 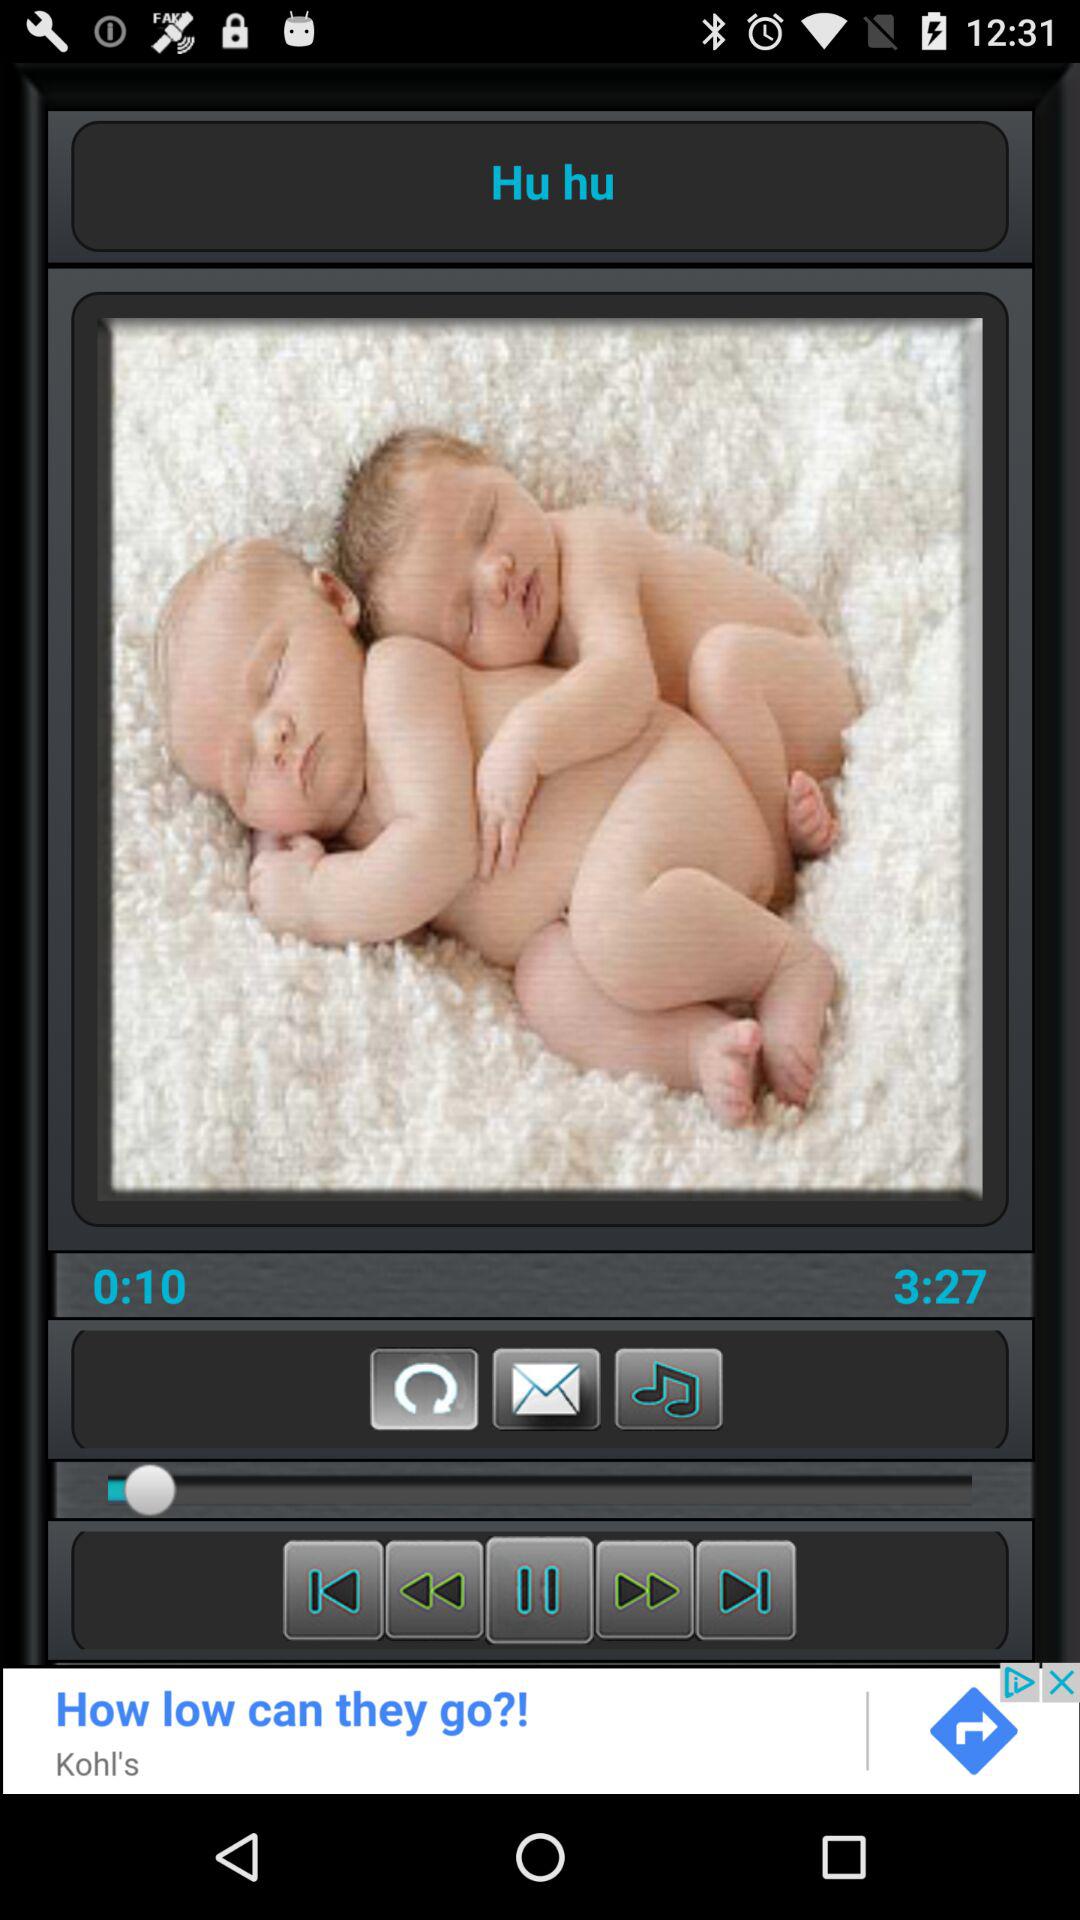 What do you see at coordinates (746, 1590) in the screenshot?
I see `go forward to next song` at bounding box center [746, 1590].